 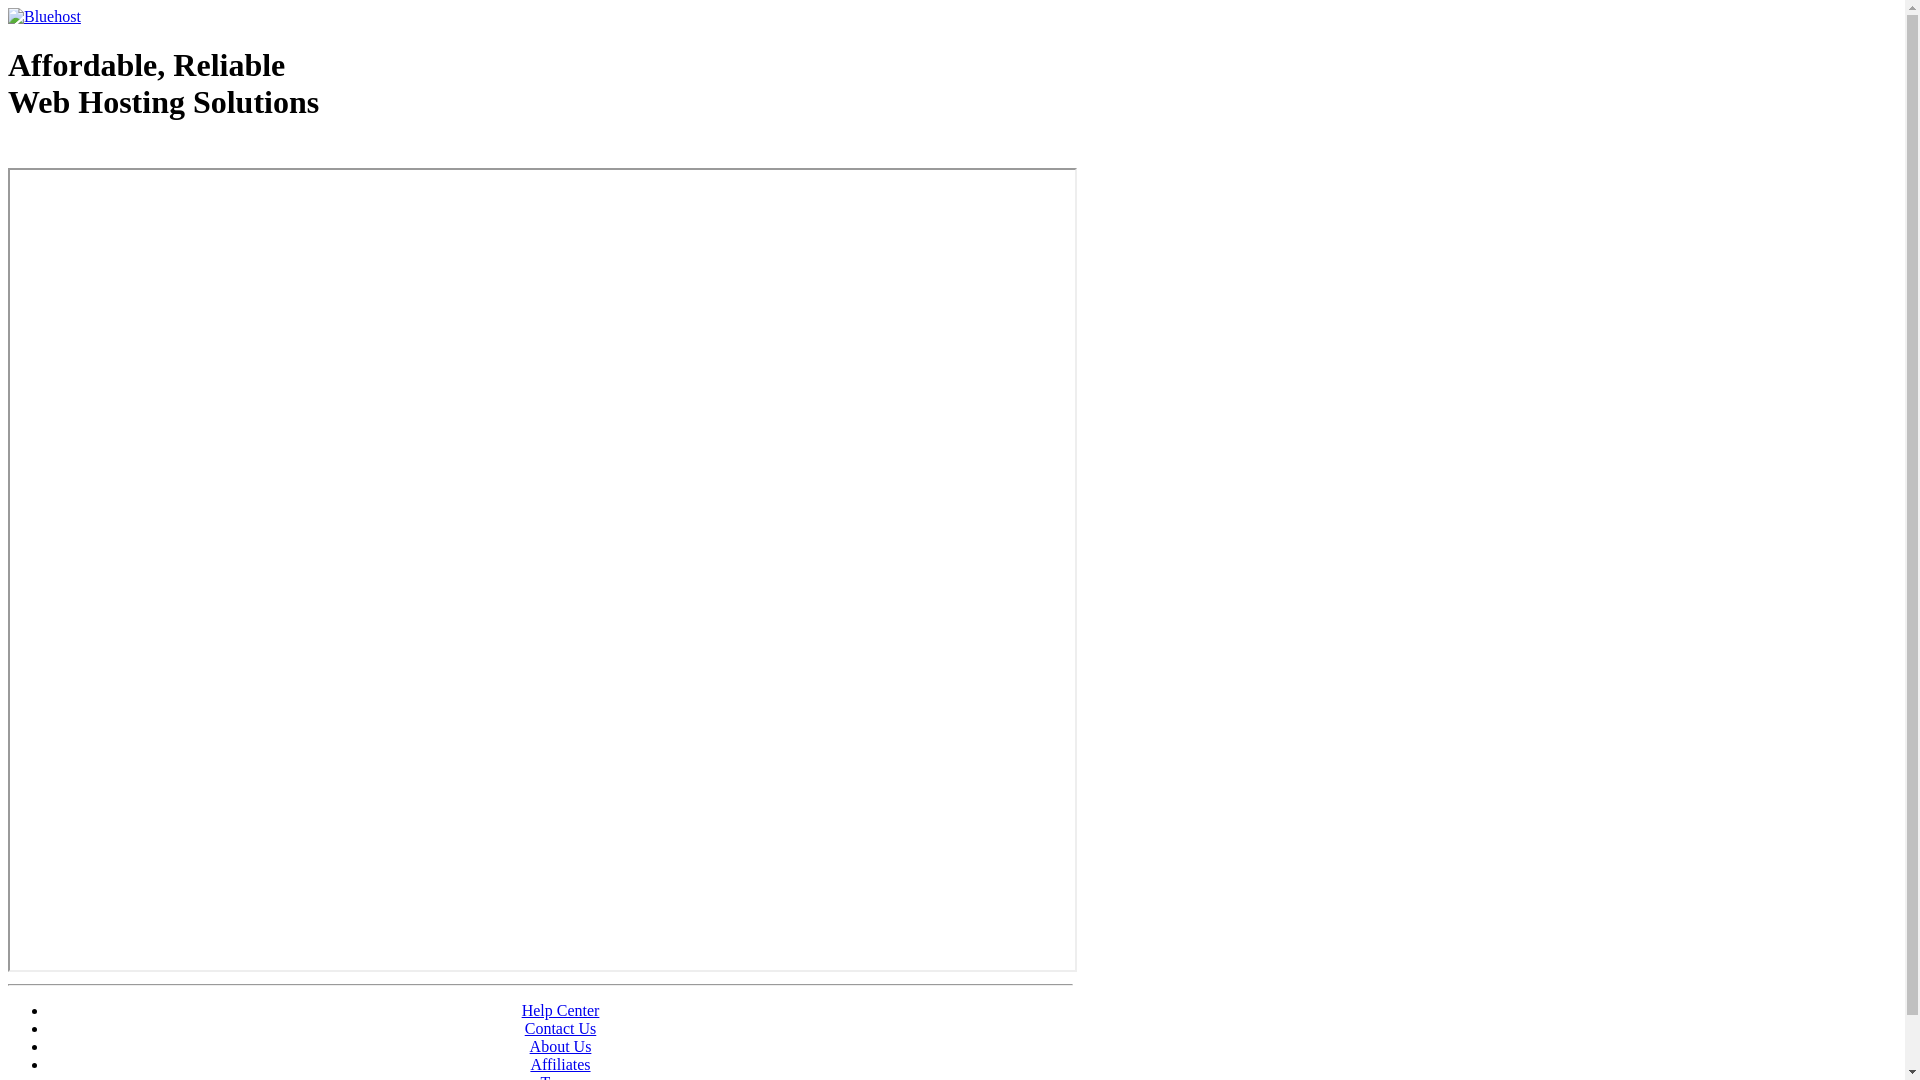 I want to click on Web Hosting - courtesy of www.bluehost.com, so click(x=124, y=153).